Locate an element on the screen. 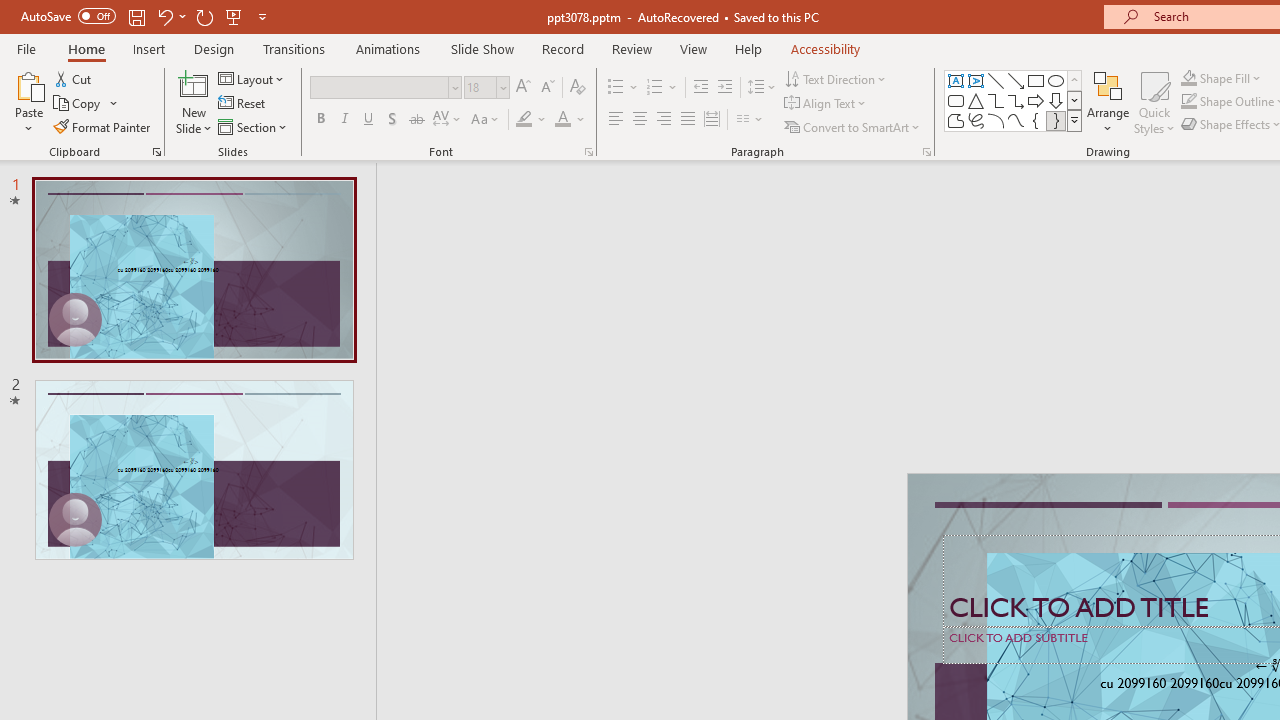 This screenshot has width=1280, height=720. Vertical Text Box is located at coordinates (976, 80).